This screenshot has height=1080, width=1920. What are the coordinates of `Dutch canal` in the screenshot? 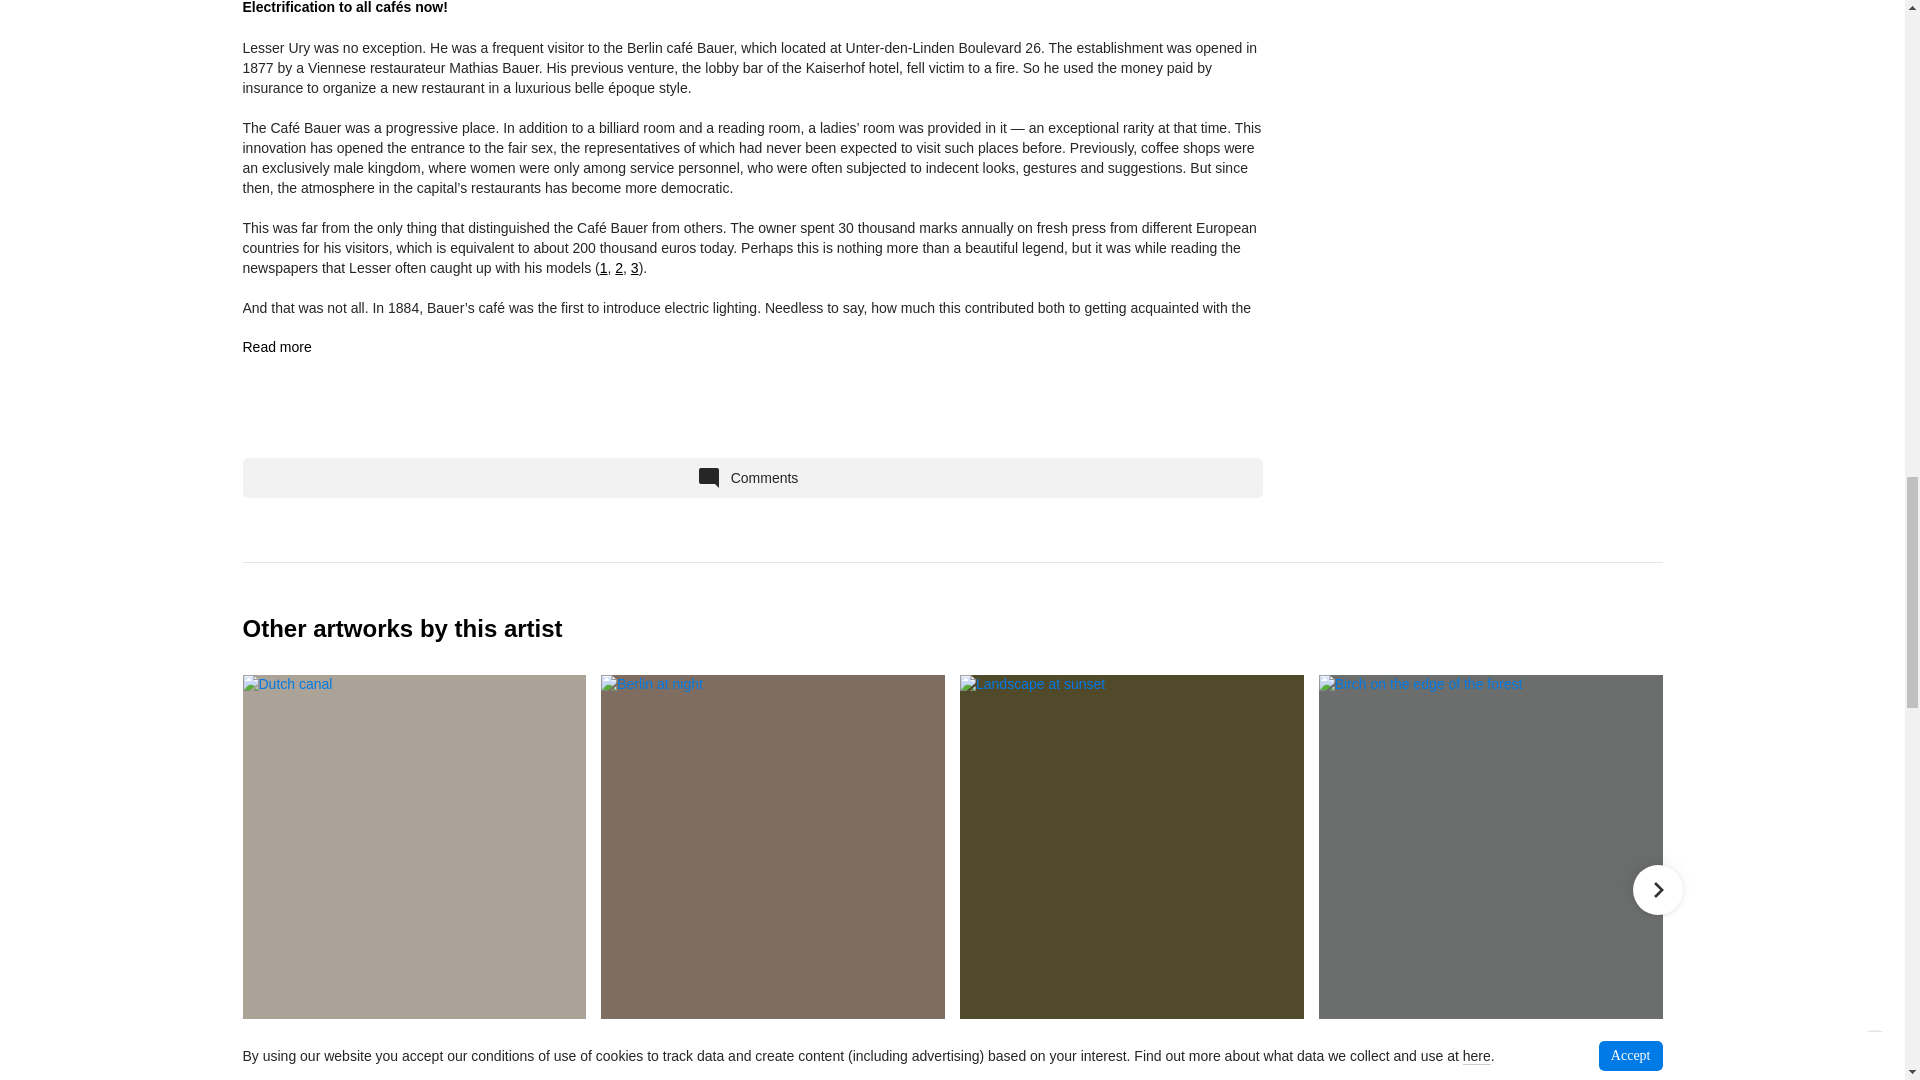 It's located at (413, 847).